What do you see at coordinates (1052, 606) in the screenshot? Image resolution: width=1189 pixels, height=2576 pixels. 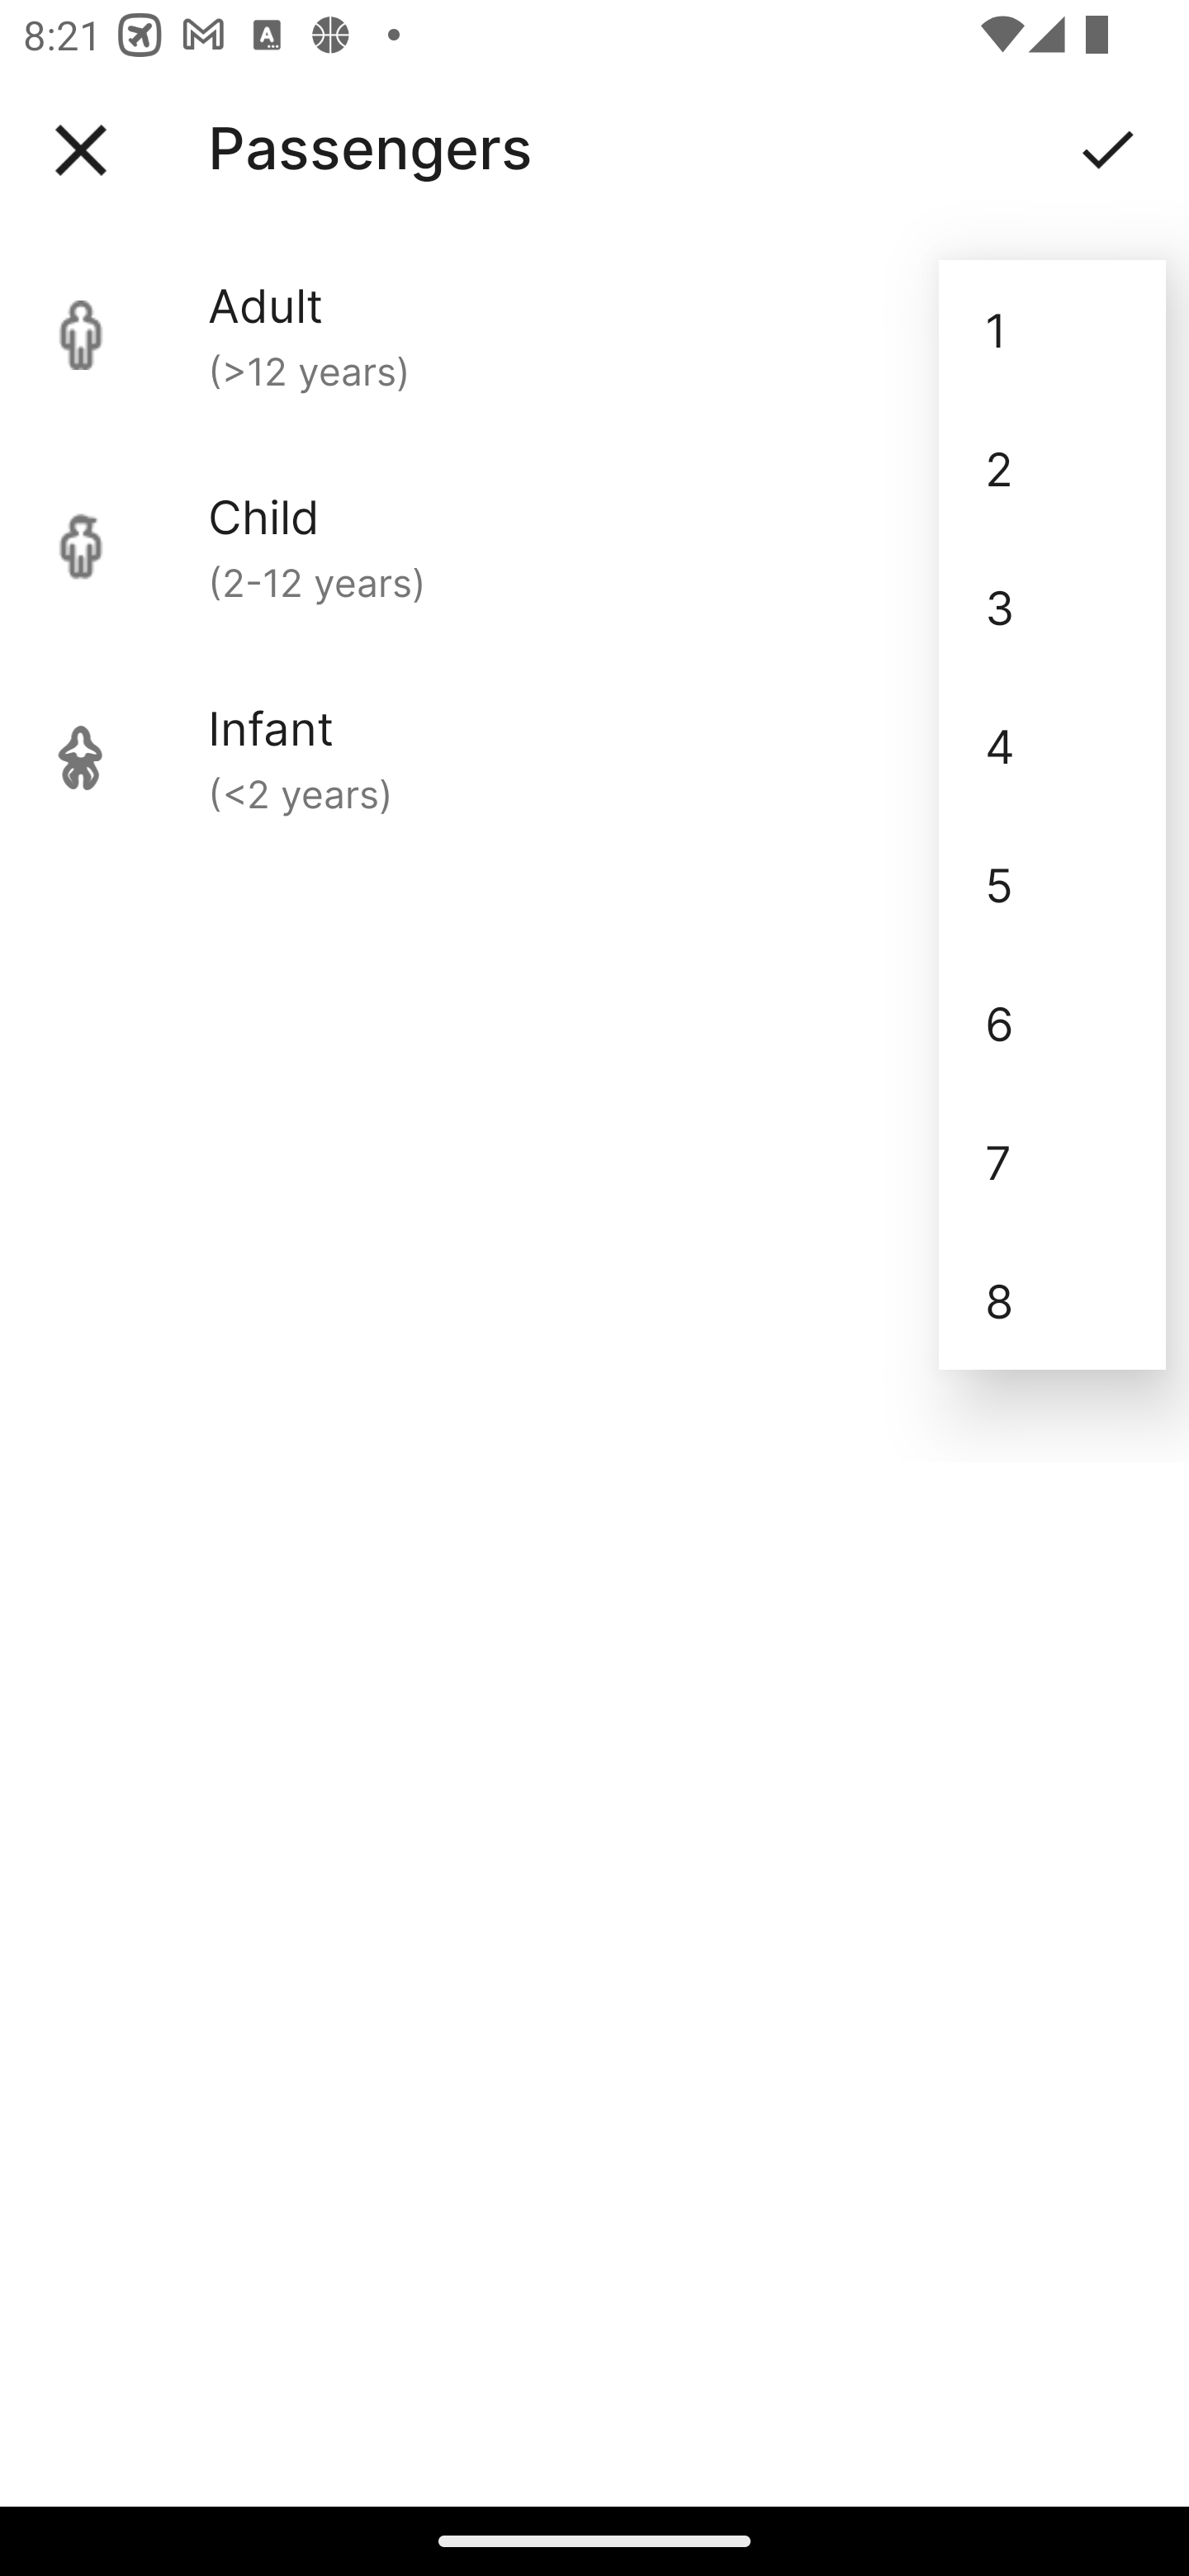 I see `3` at bounding box center [1052, 606].